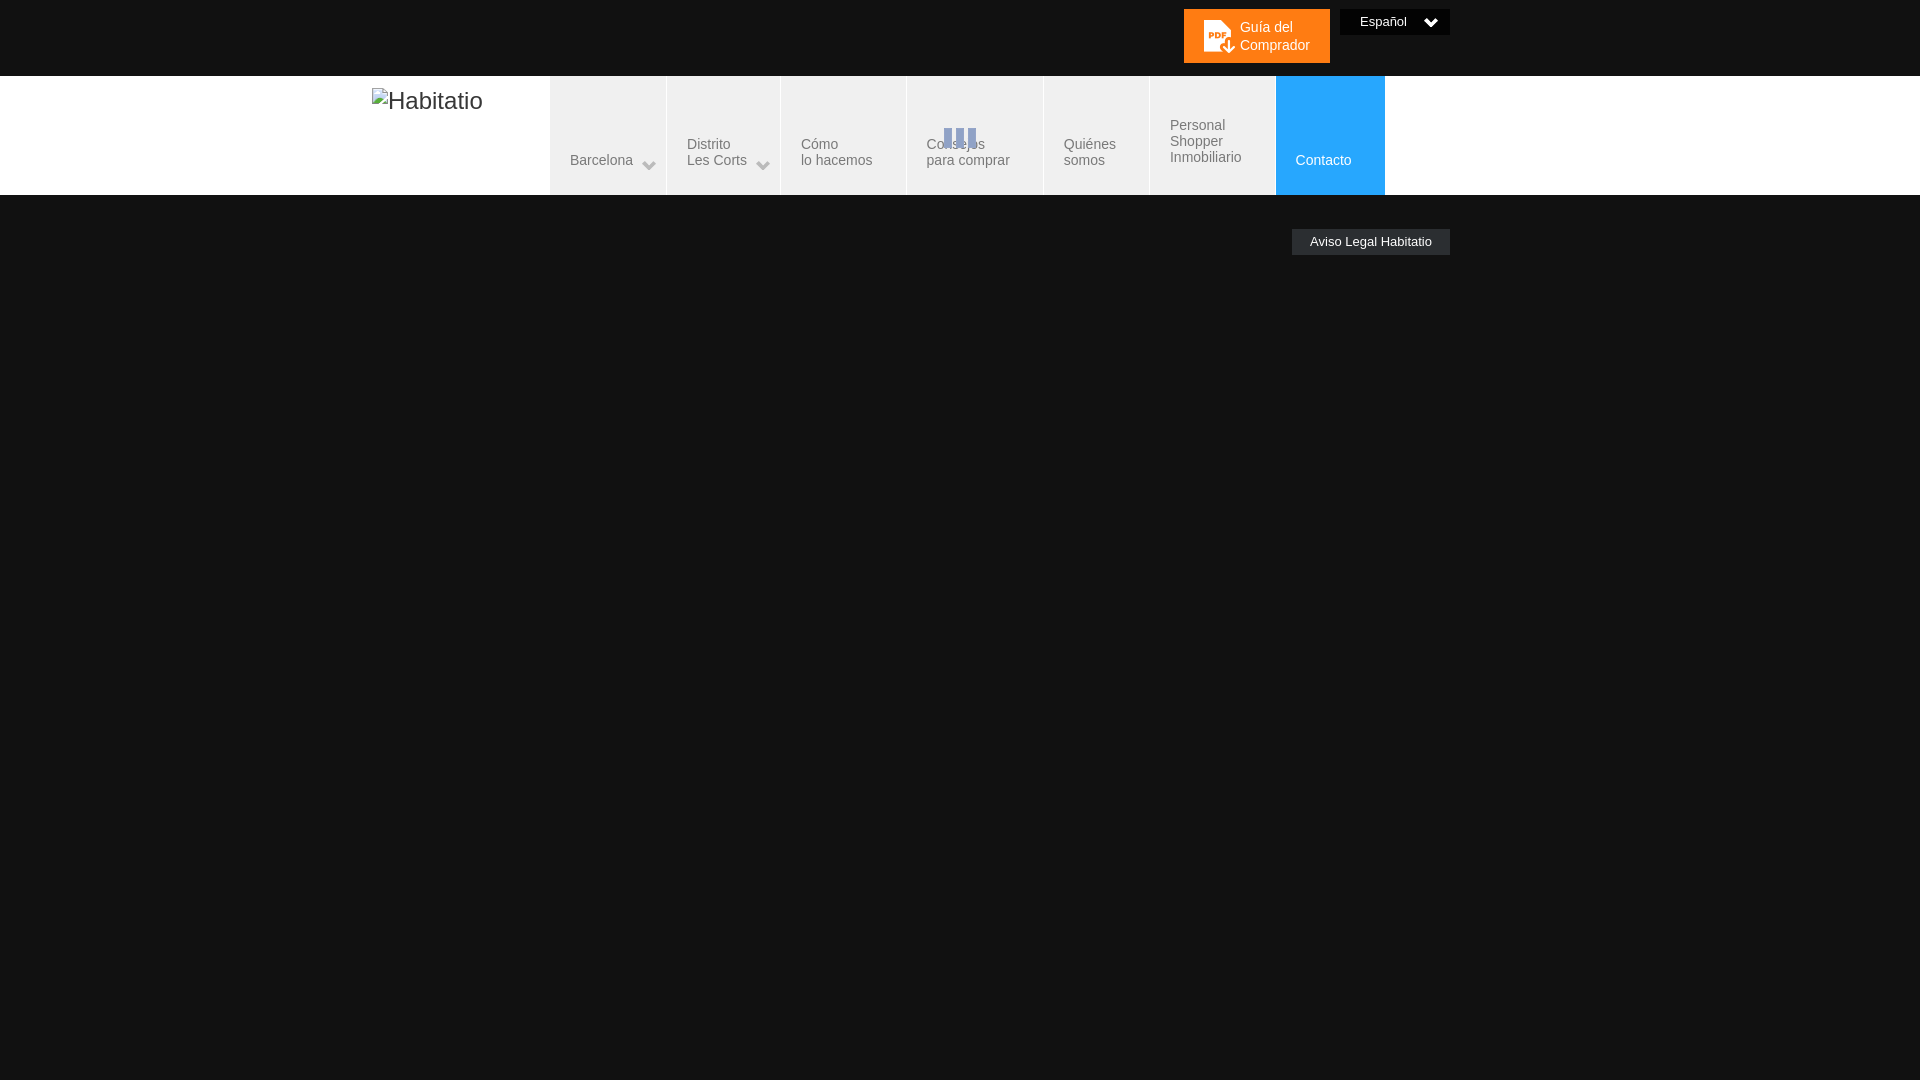 The image size is (1920, 1080). What do you see at coordinates (428, 100) in the screenshot?
I see `Aviso Legal Habitatio` at bounding box center [428, 100].